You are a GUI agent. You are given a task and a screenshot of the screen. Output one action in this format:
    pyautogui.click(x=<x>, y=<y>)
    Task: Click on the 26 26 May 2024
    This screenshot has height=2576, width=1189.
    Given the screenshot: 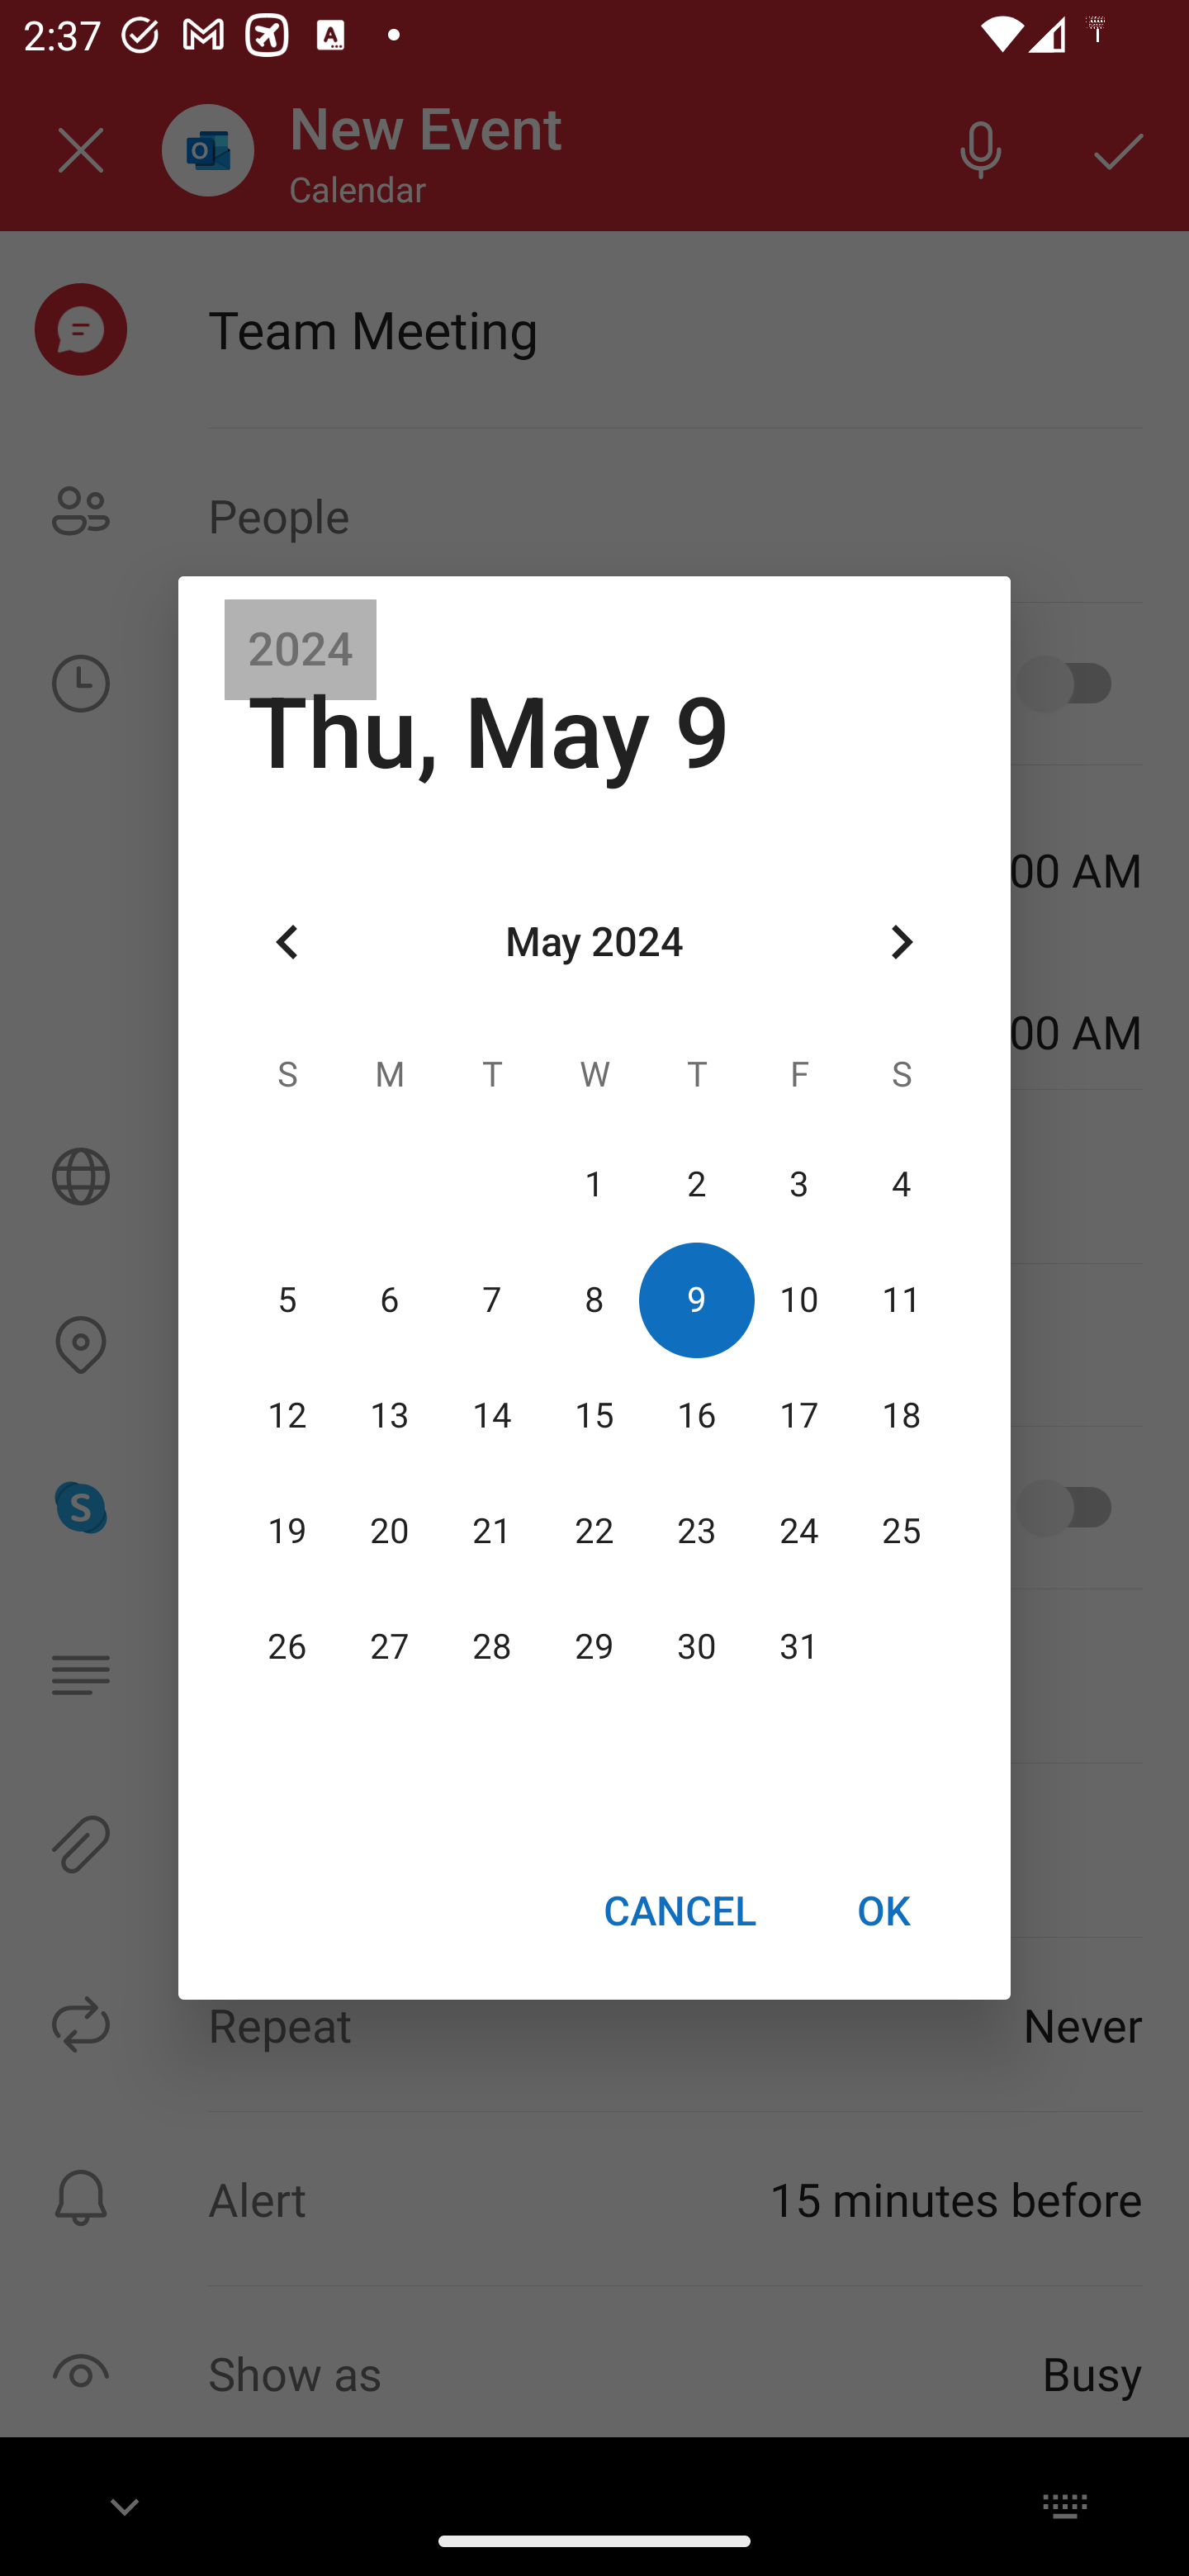 What is the action you would take?
    pyautogui.click(x=287, y=1647)
    